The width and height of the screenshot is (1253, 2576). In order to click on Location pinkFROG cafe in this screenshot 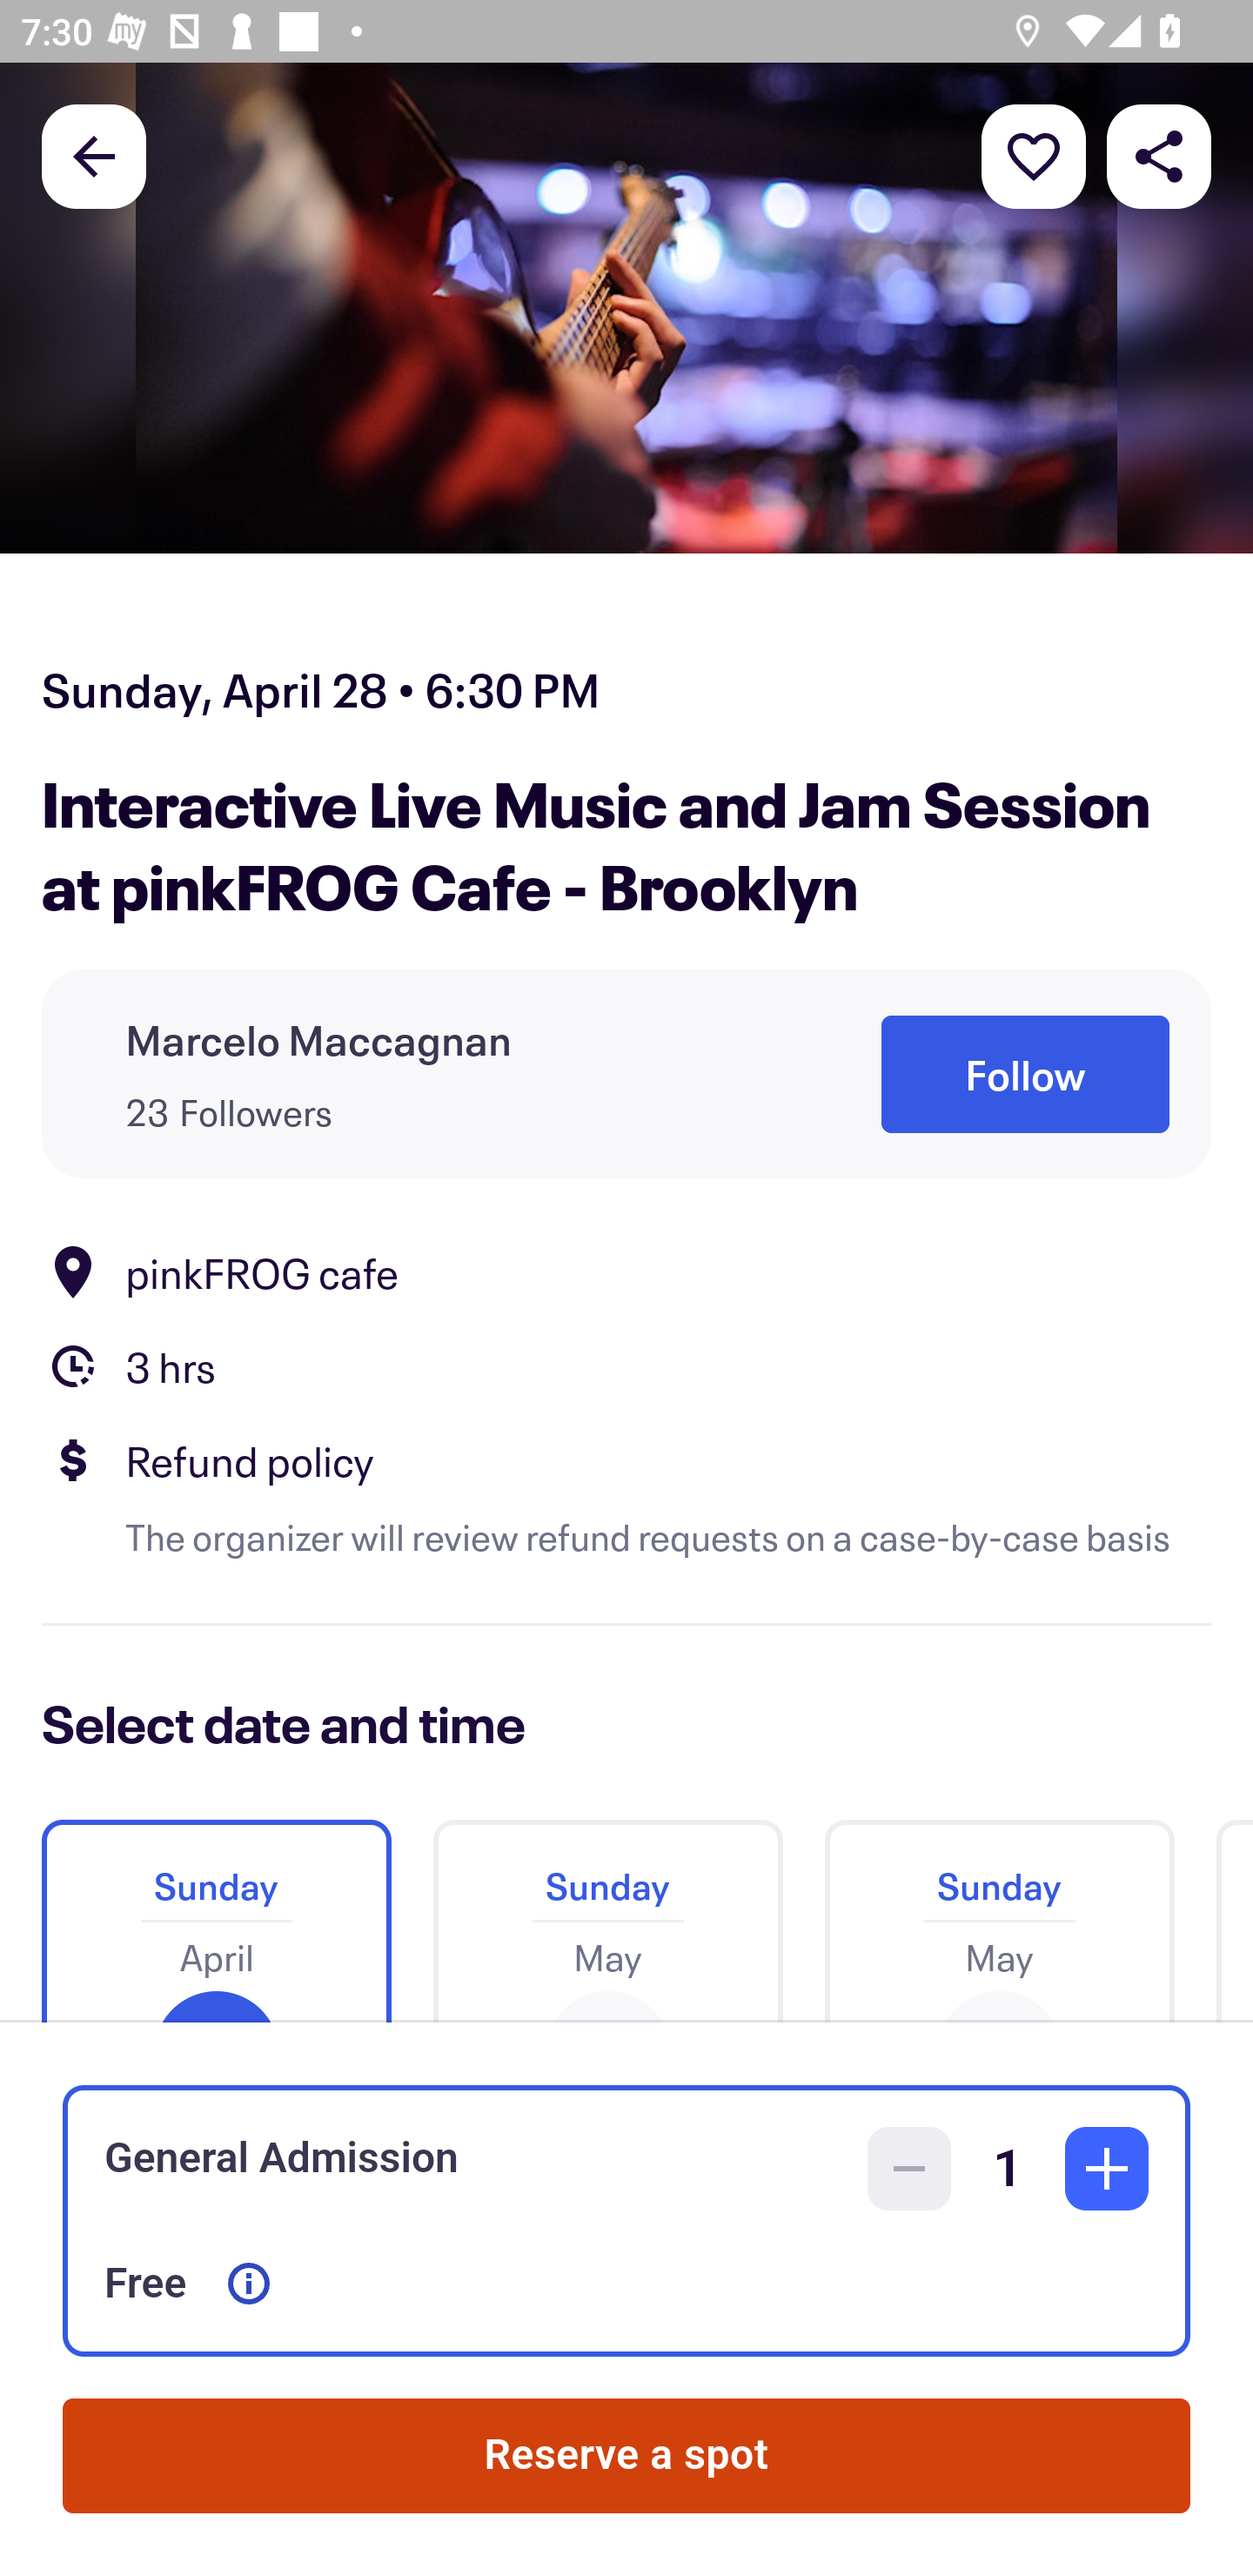, I will do `click(626, 1272)`.